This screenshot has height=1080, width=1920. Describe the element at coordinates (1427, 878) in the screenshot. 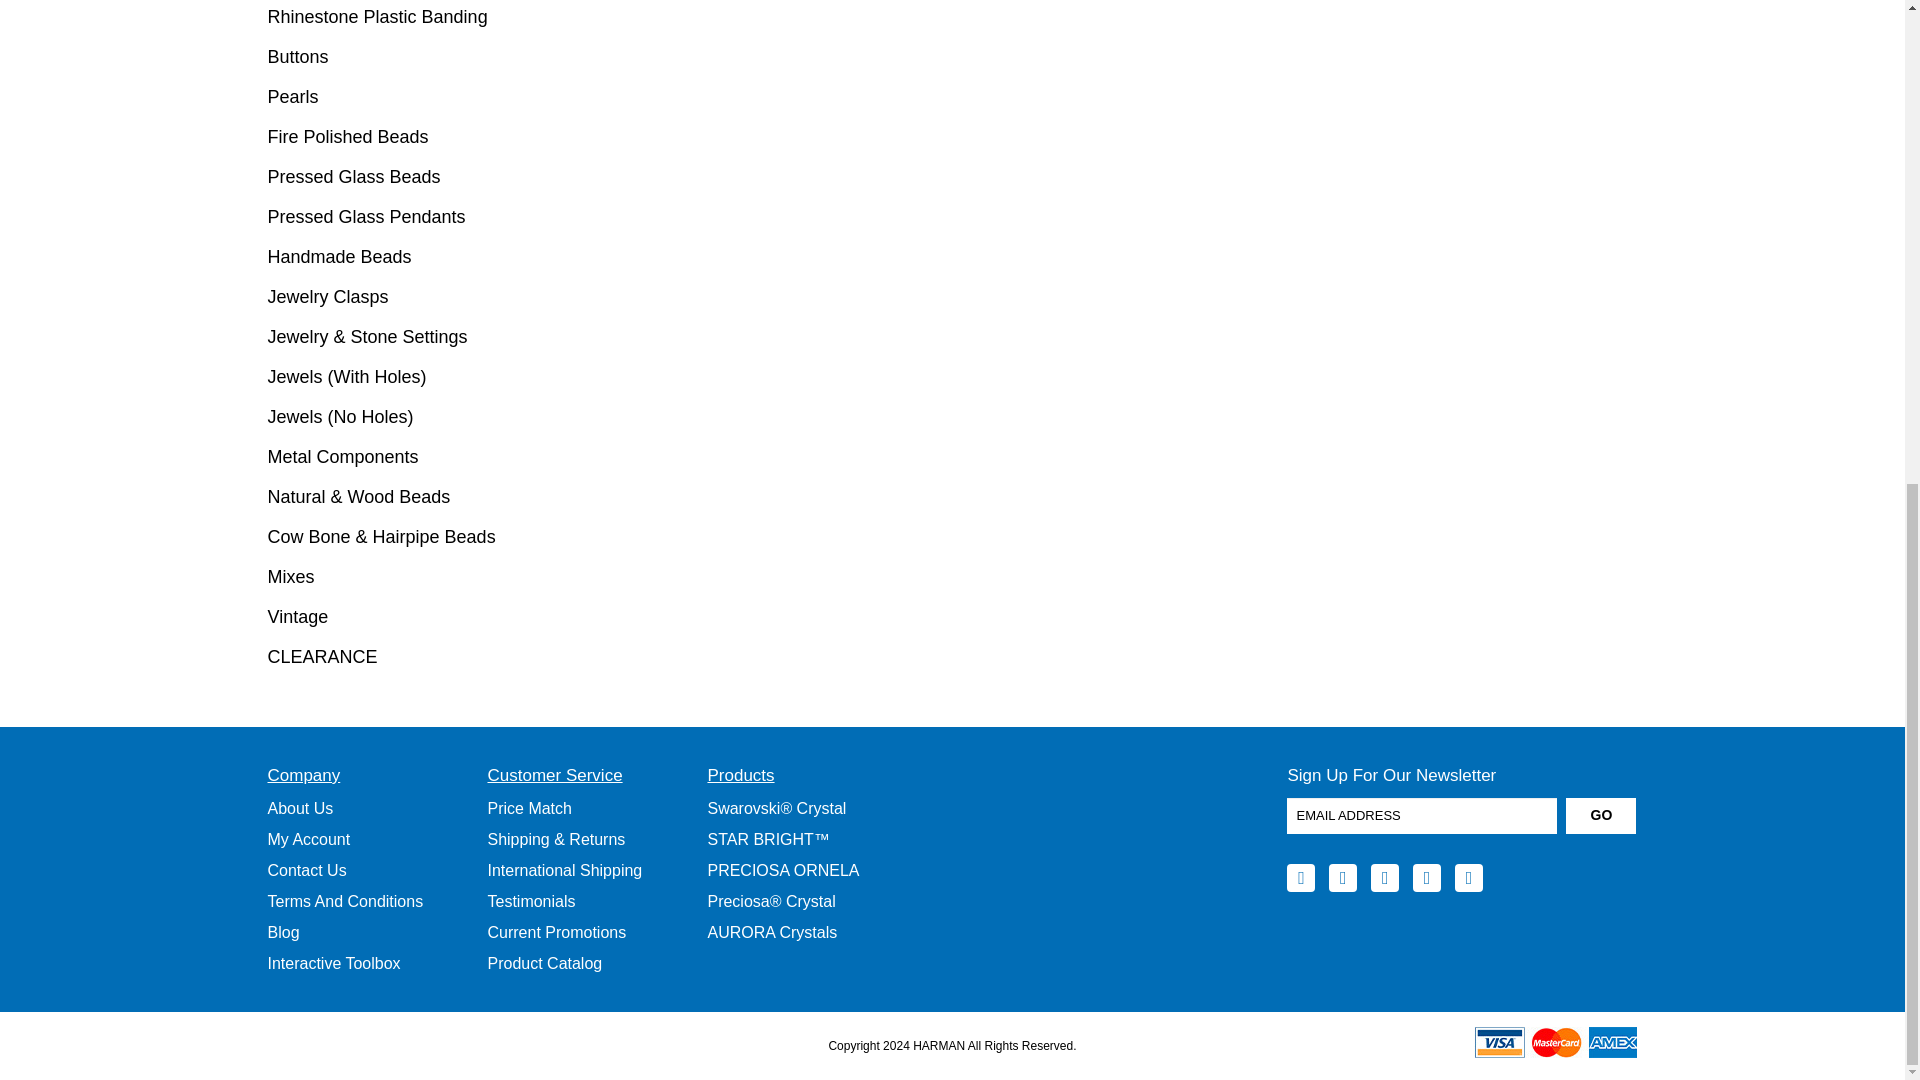

I see `Follow Us on Pinterest` at that location.